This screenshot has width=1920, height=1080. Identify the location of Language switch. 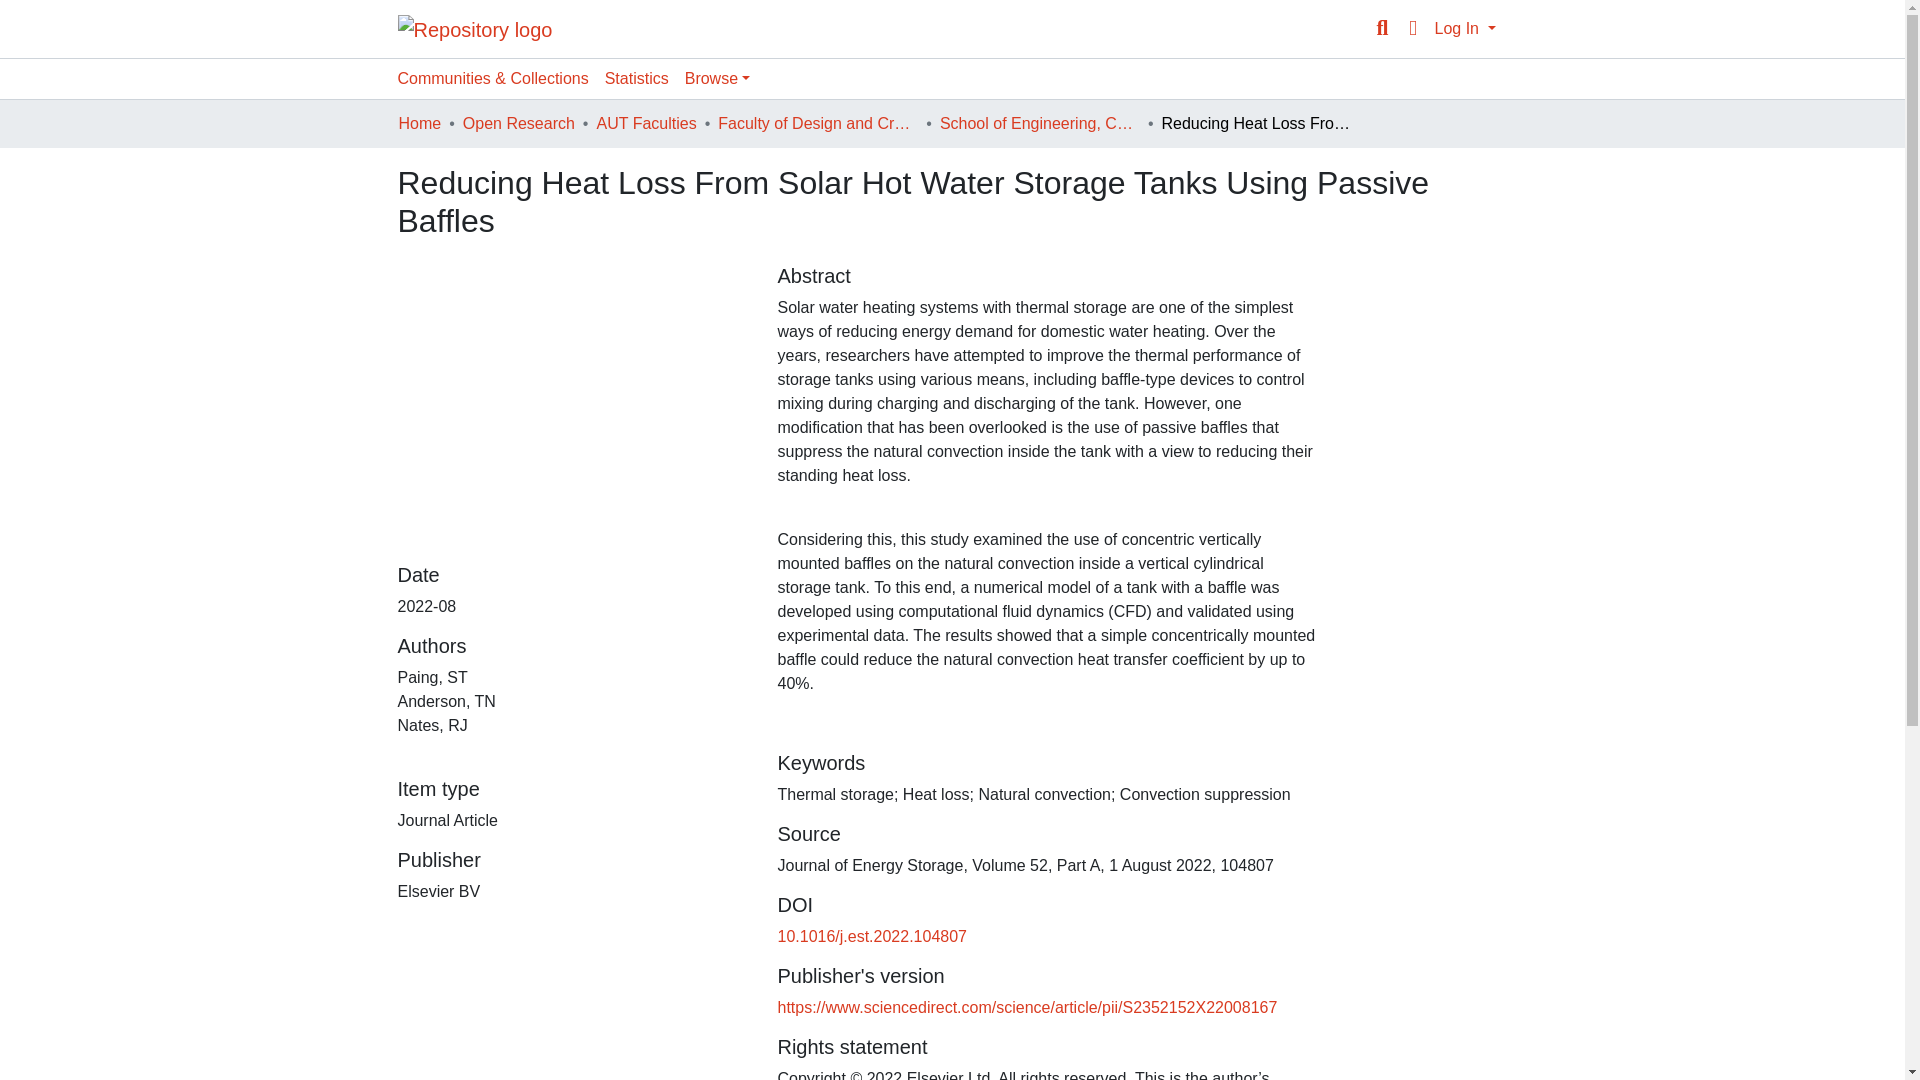
(1412, 29).